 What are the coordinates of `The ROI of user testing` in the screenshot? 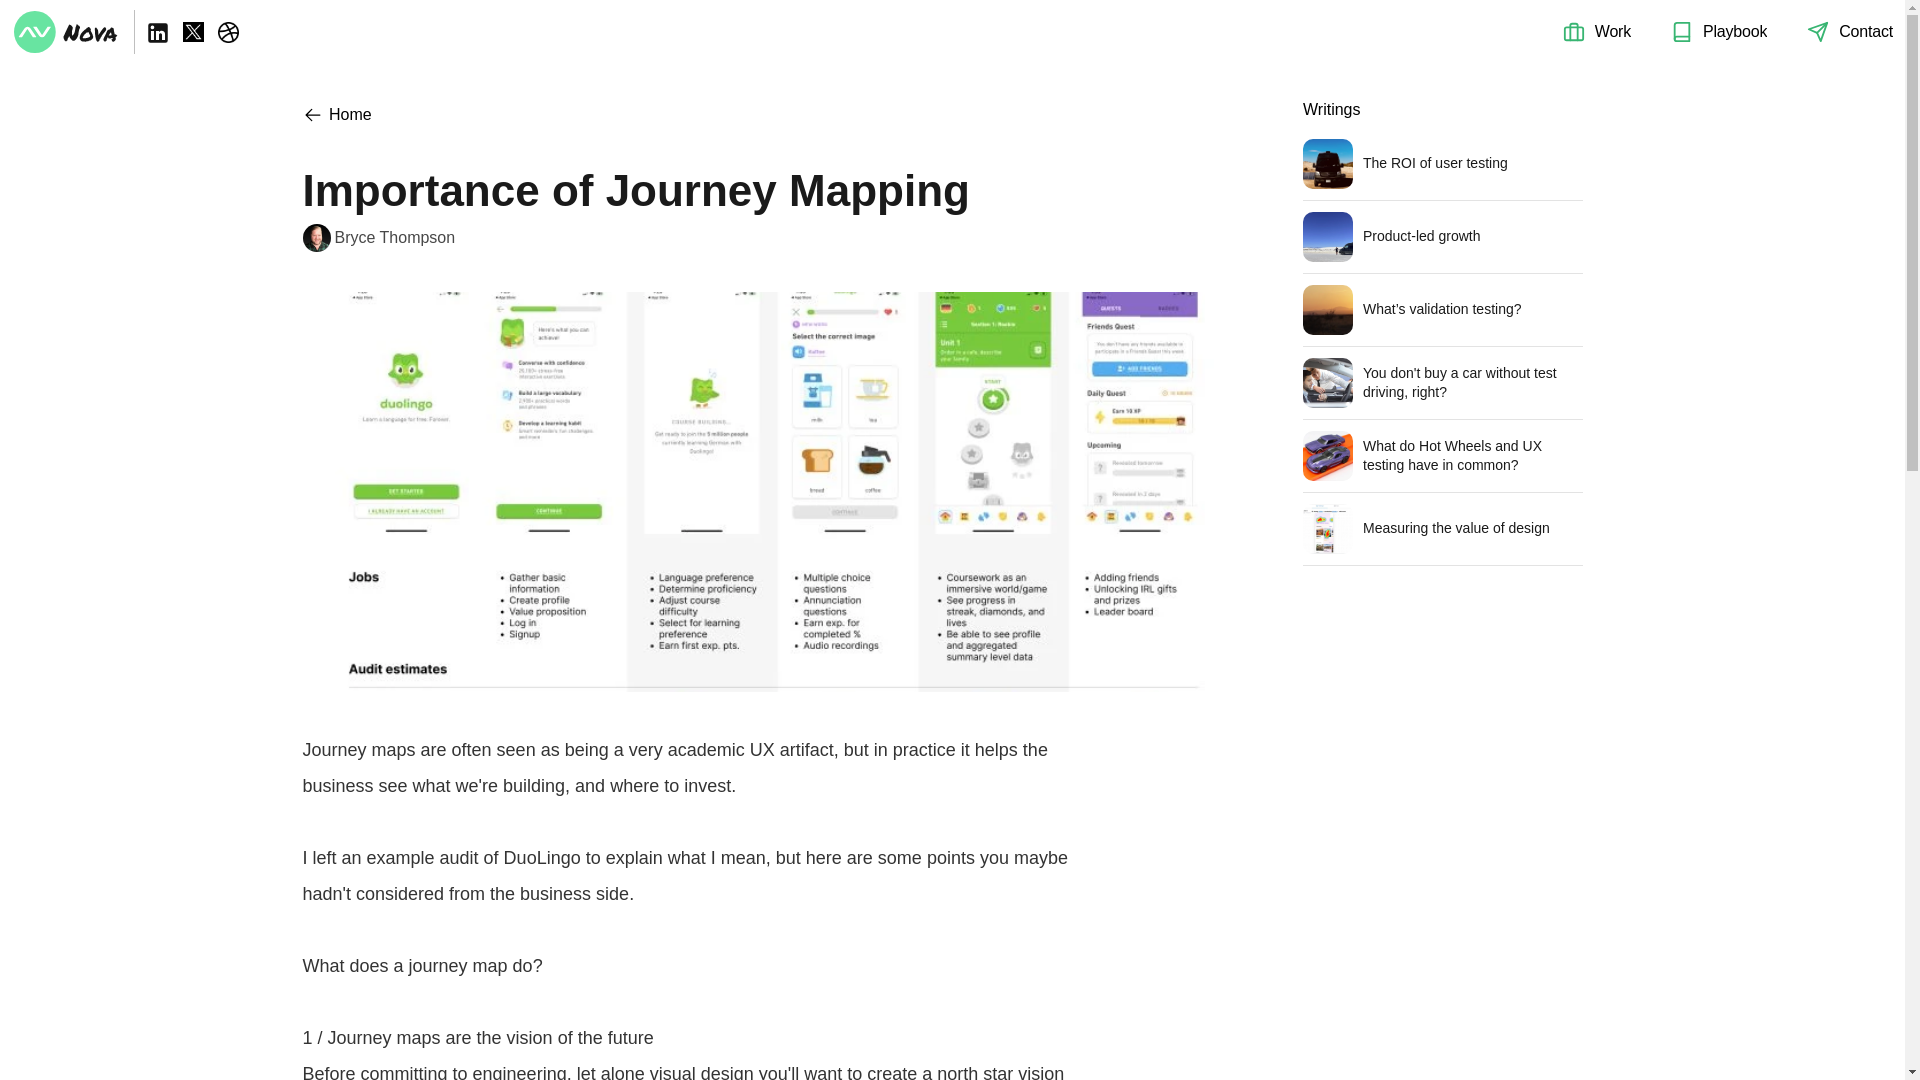 It's located at (1442, 170).